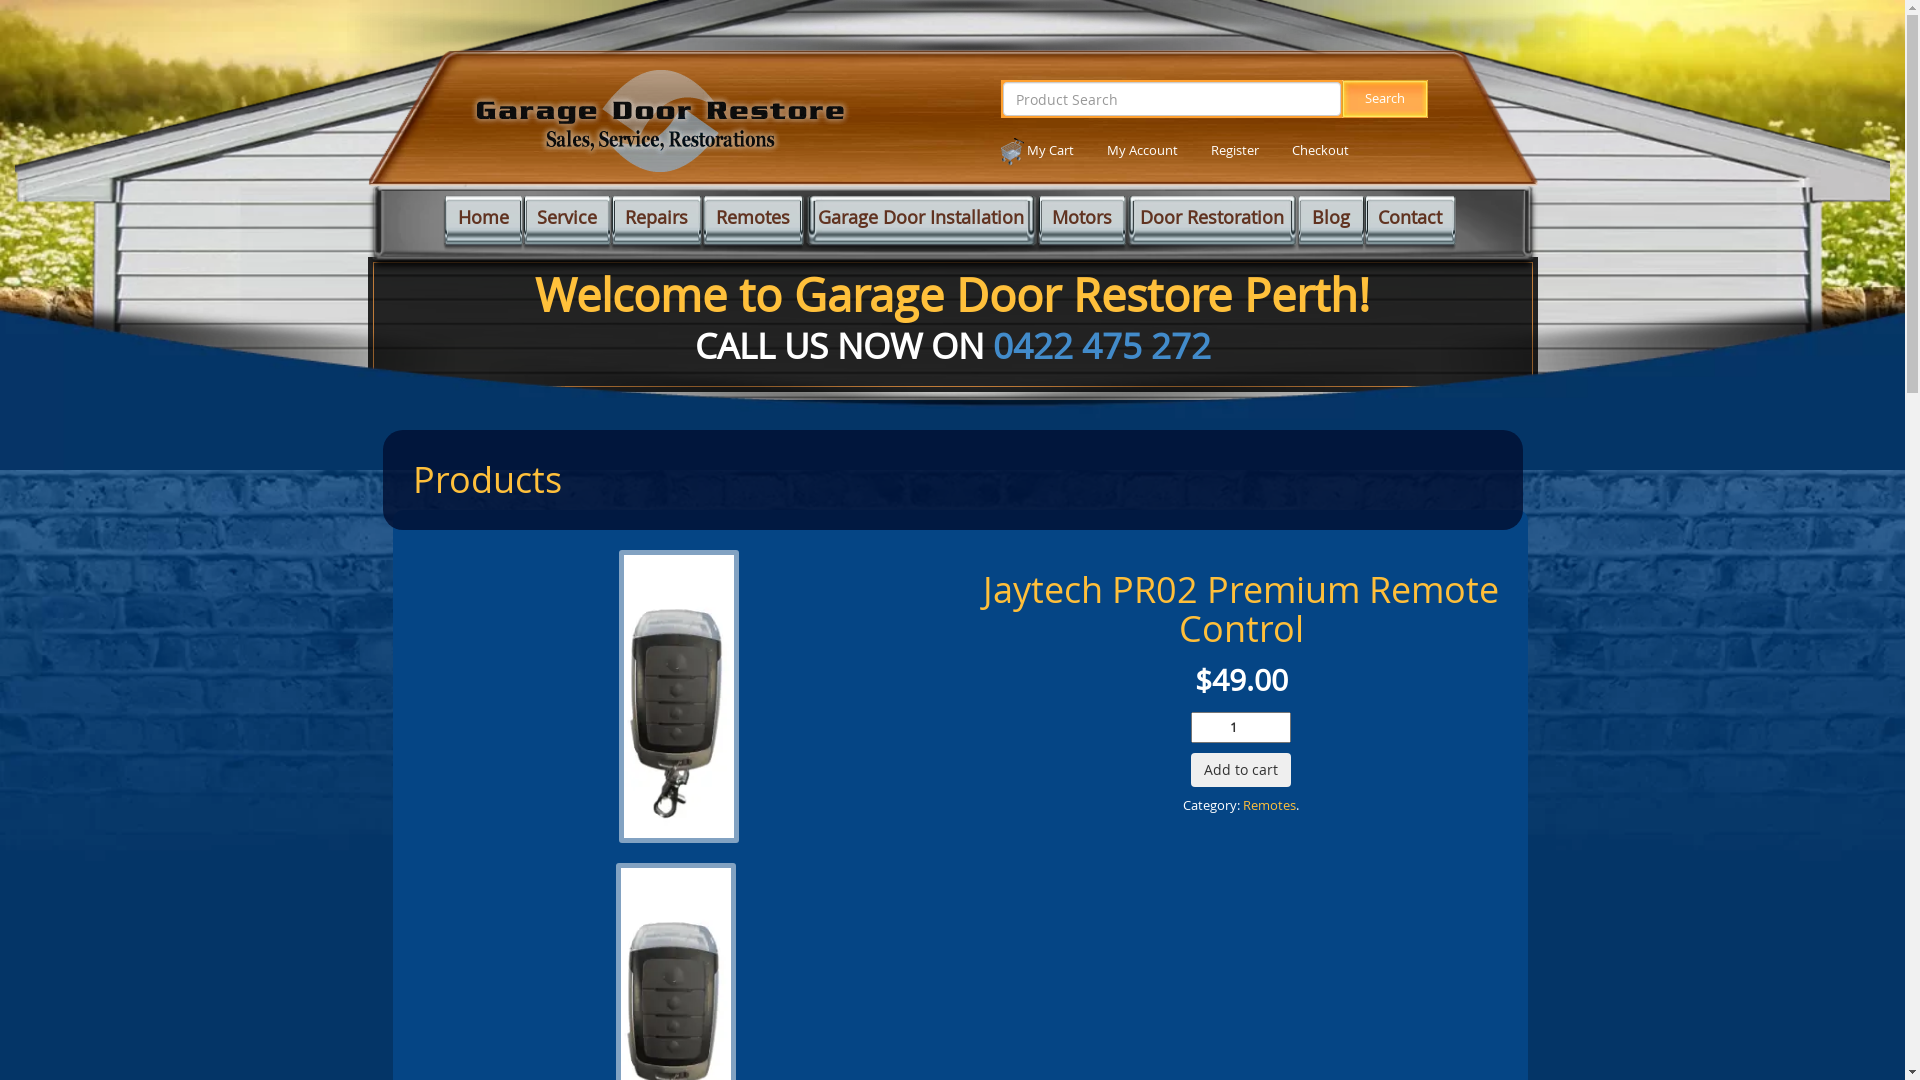 The height and width of the screenshot is (1080, 1920). I want to click on Service, so click(567, 223).